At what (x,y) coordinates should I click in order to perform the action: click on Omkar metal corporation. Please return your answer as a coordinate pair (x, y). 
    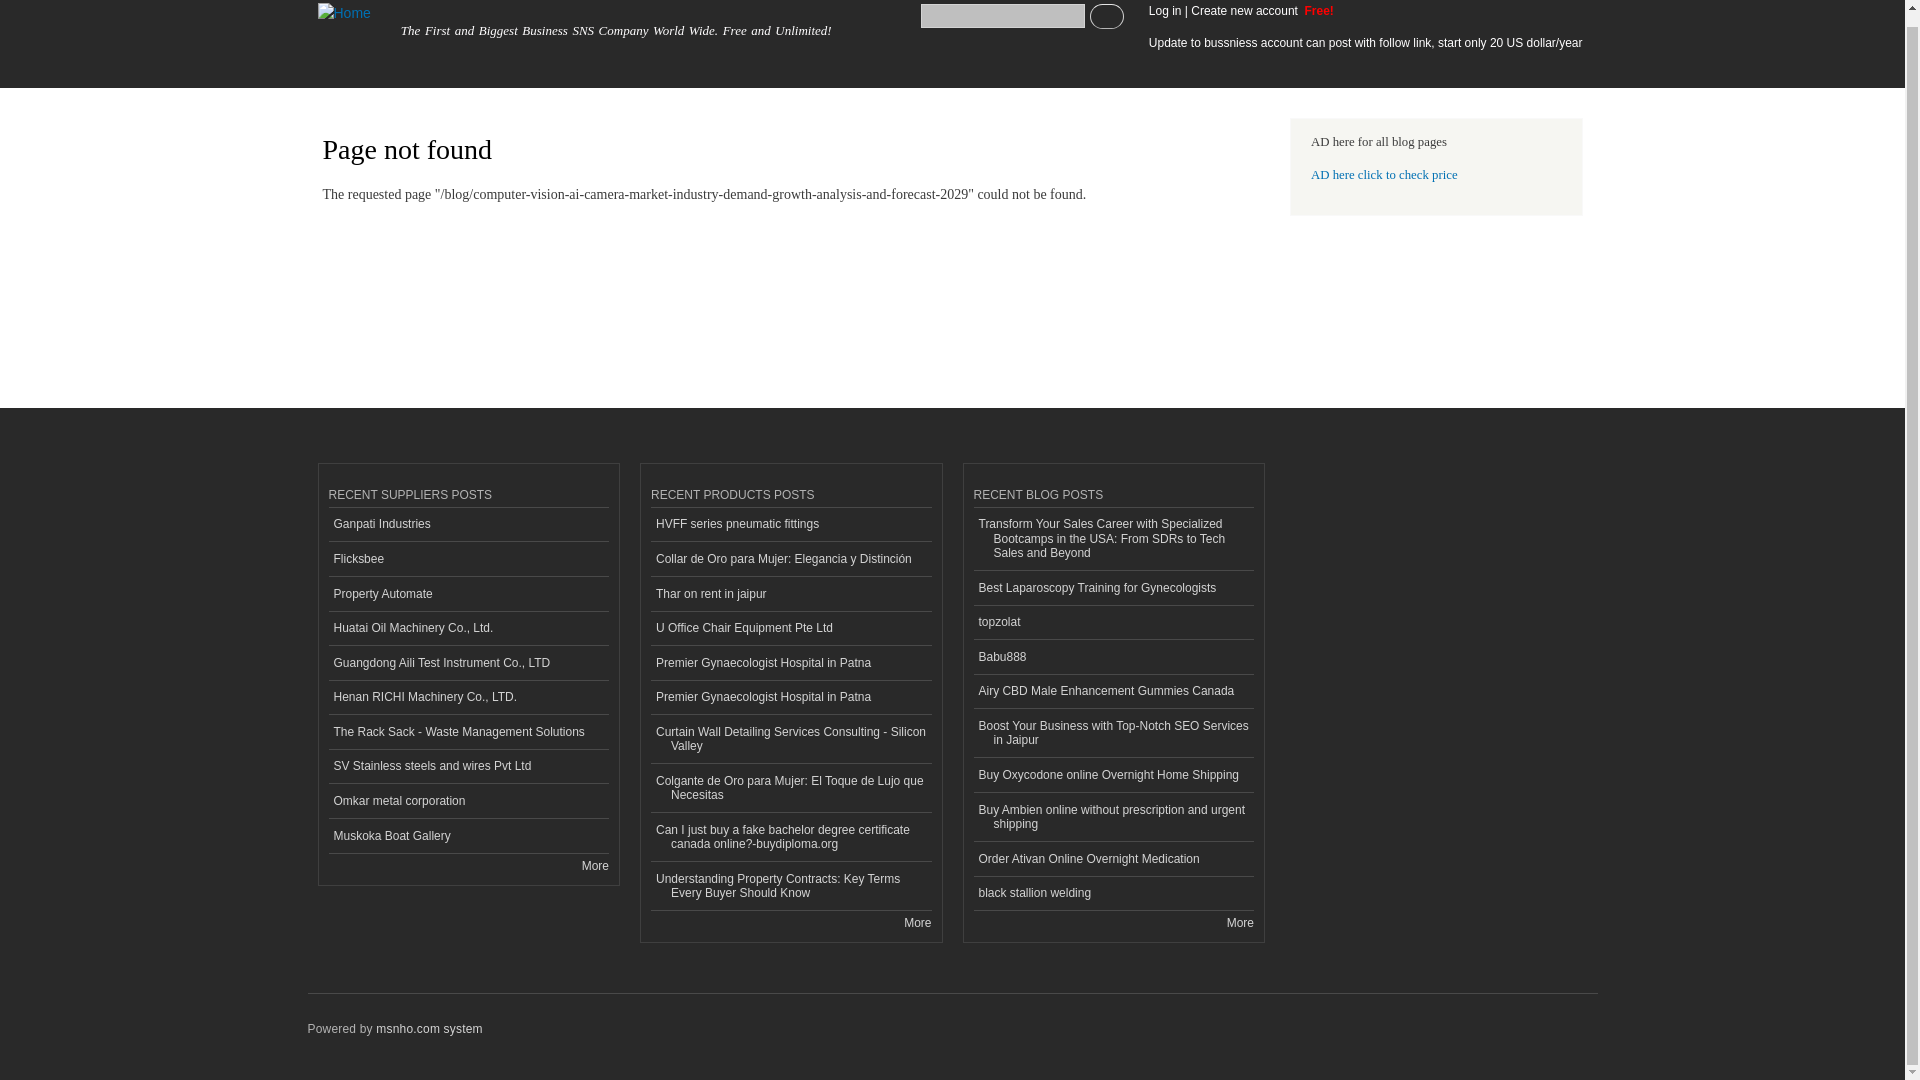
    Looking at the image, I should click on (468, 801).